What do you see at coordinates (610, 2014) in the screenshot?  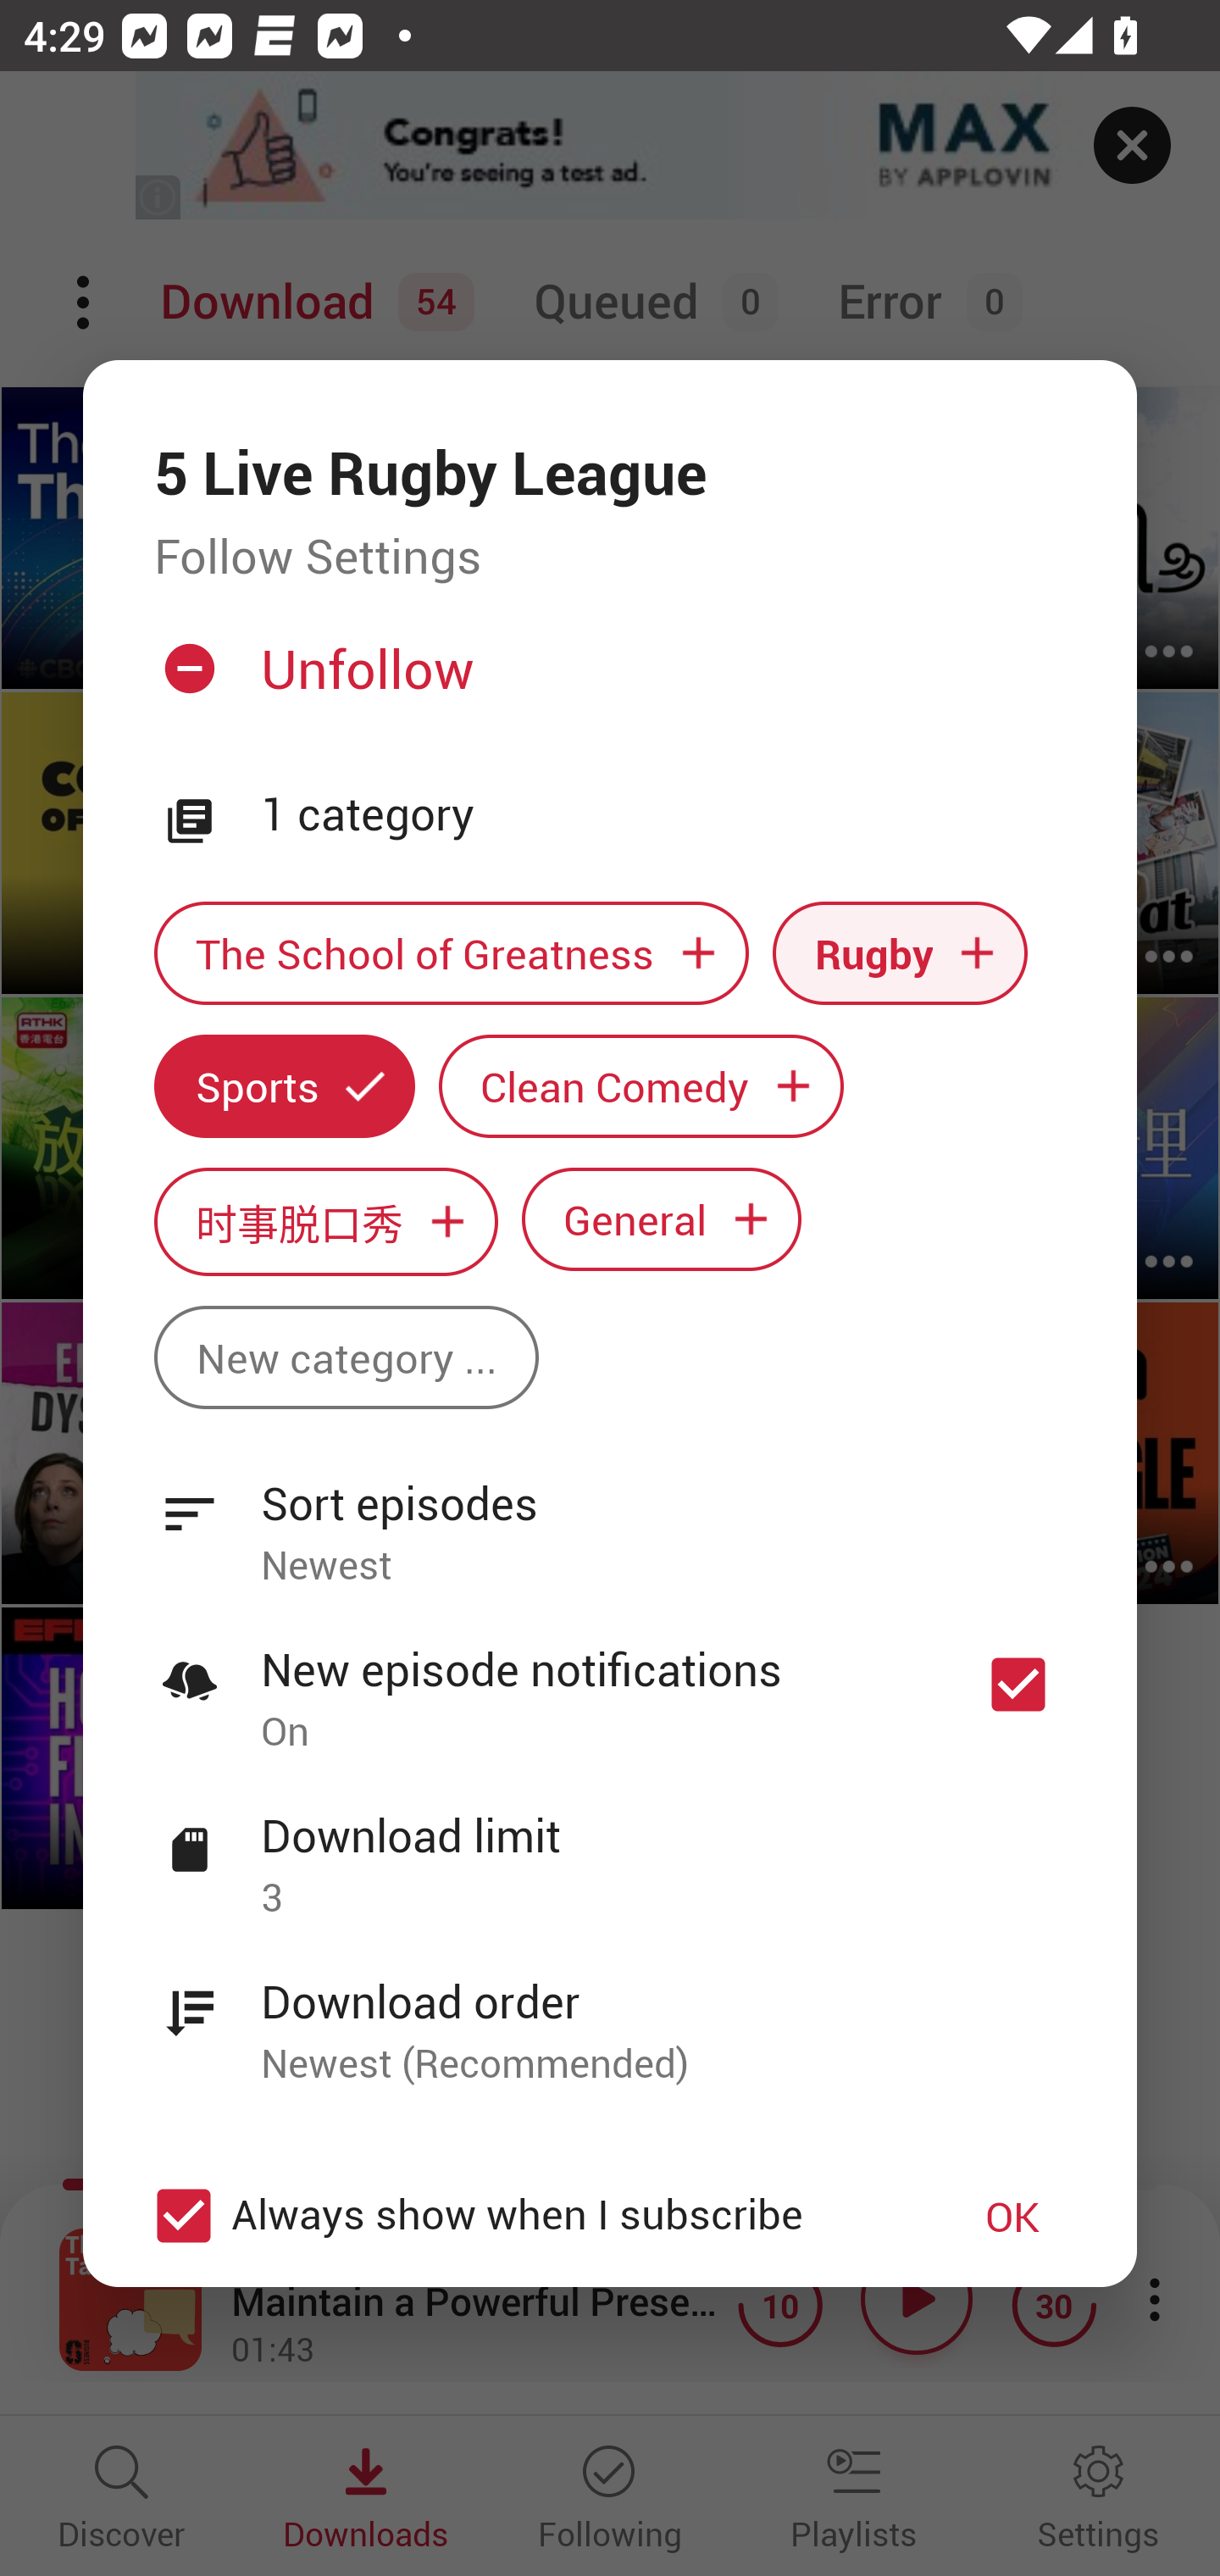 I see `Download order Newest (Recommended)` at bounding box center [610, 2014].